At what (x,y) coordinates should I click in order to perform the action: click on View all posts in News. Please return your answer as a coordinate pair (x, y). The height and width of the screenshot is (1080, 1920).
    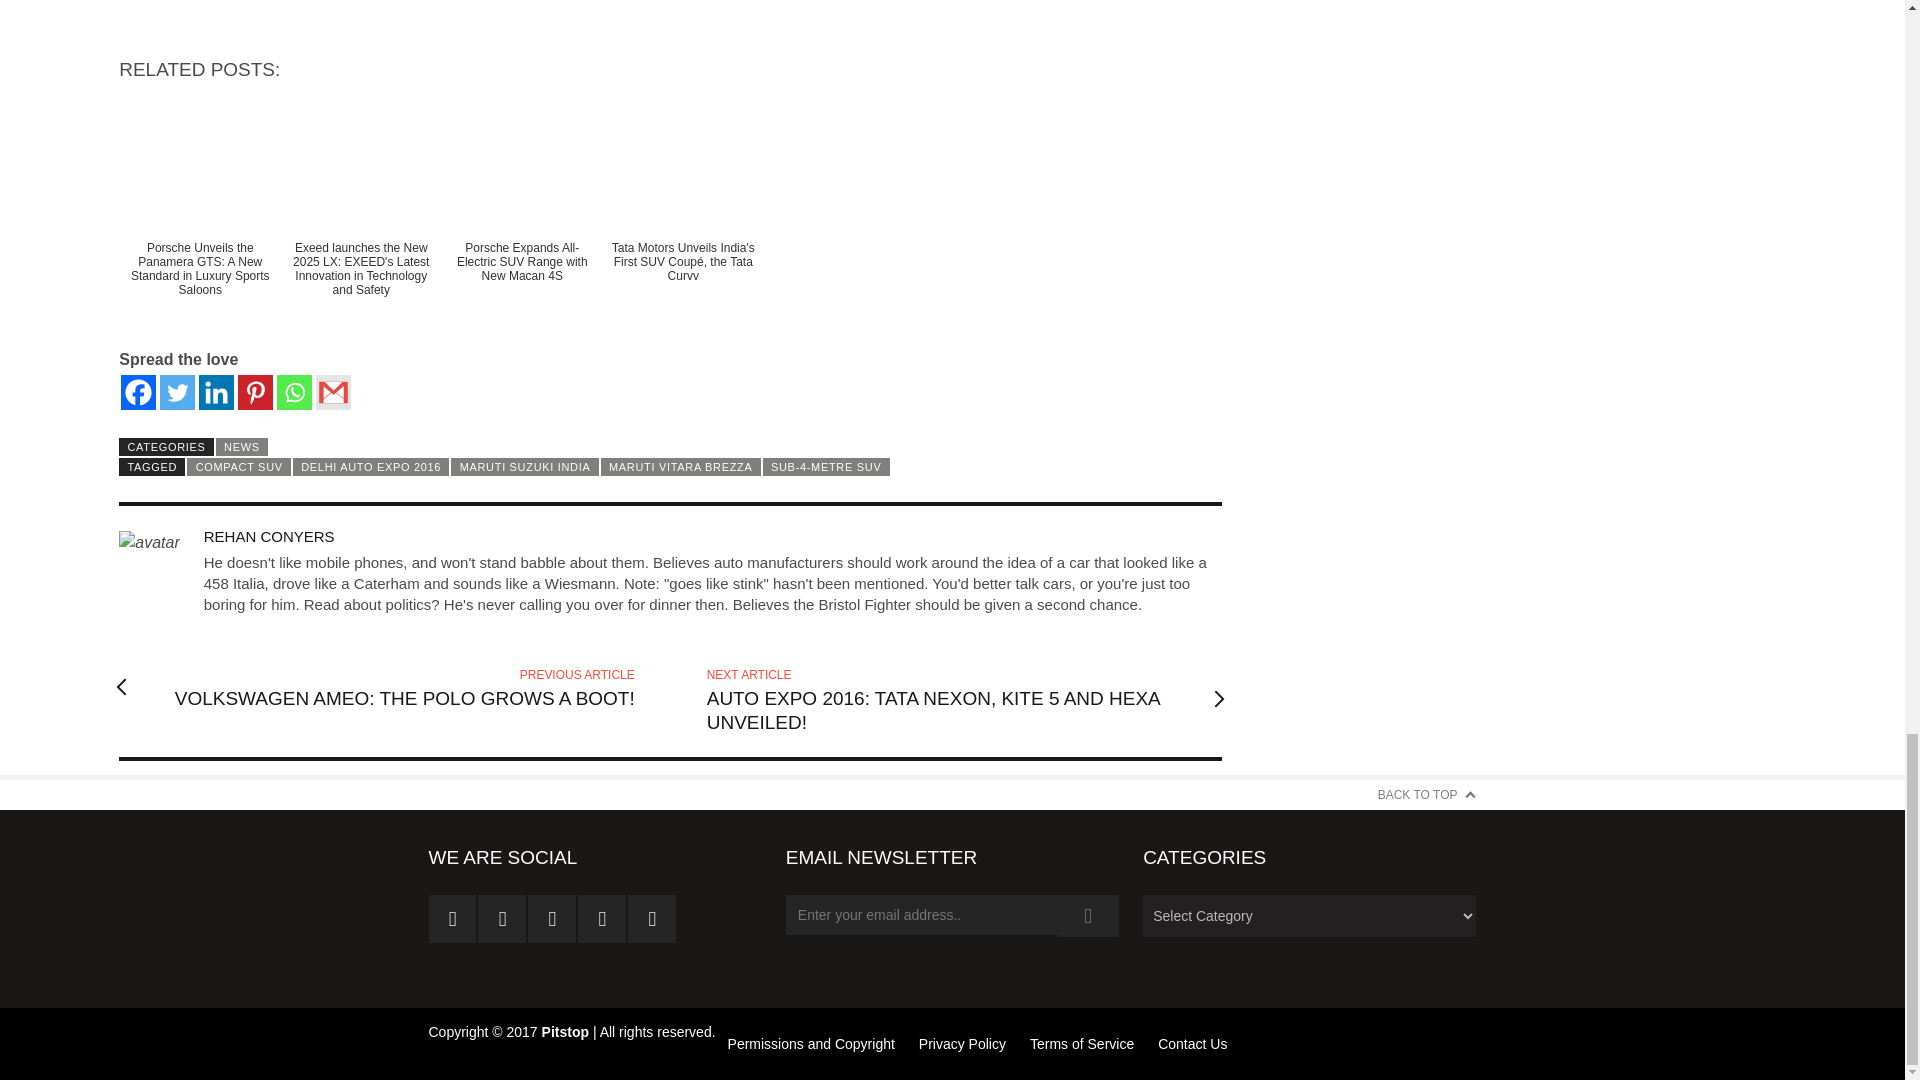
    Looking at the image, I should click on (242, 446).